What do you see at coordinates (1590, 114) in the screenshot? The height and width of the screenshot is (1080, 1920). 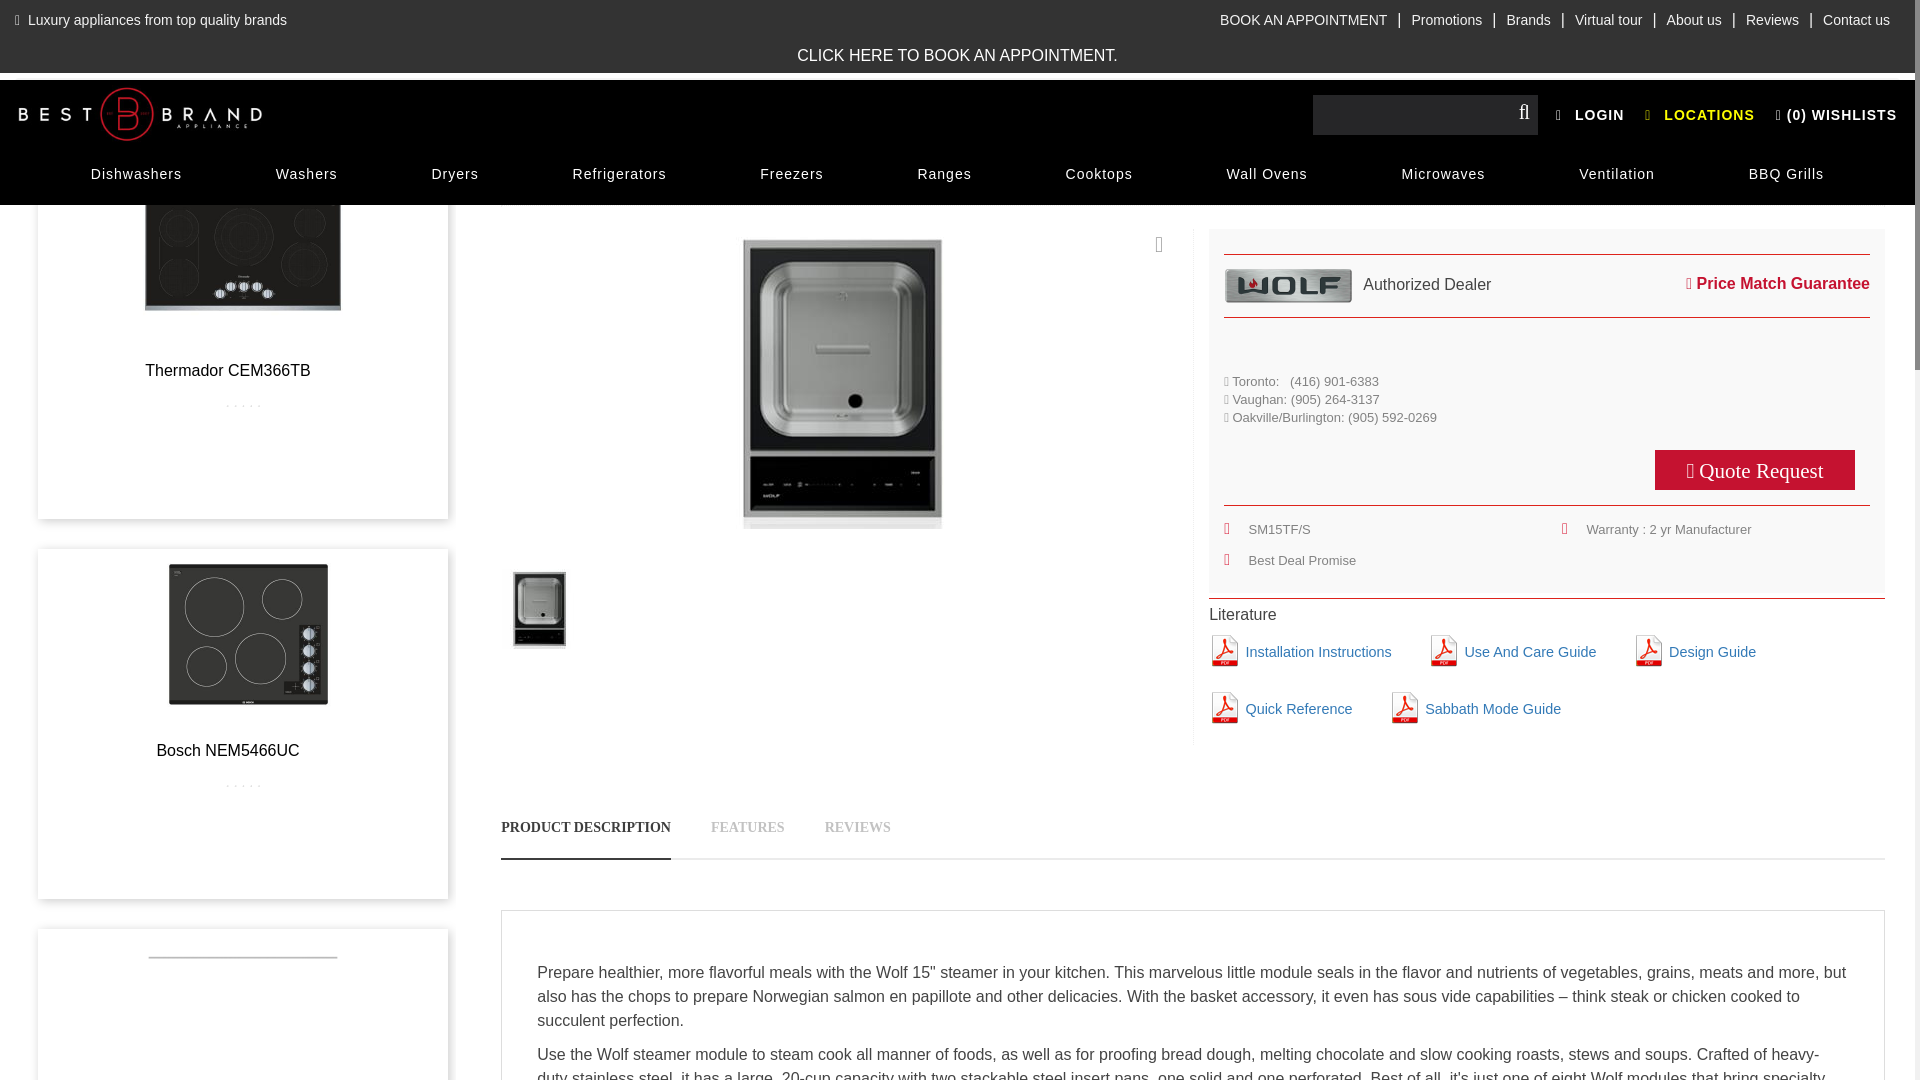 I see `LOGIN` at bounding box center [1590, 114].